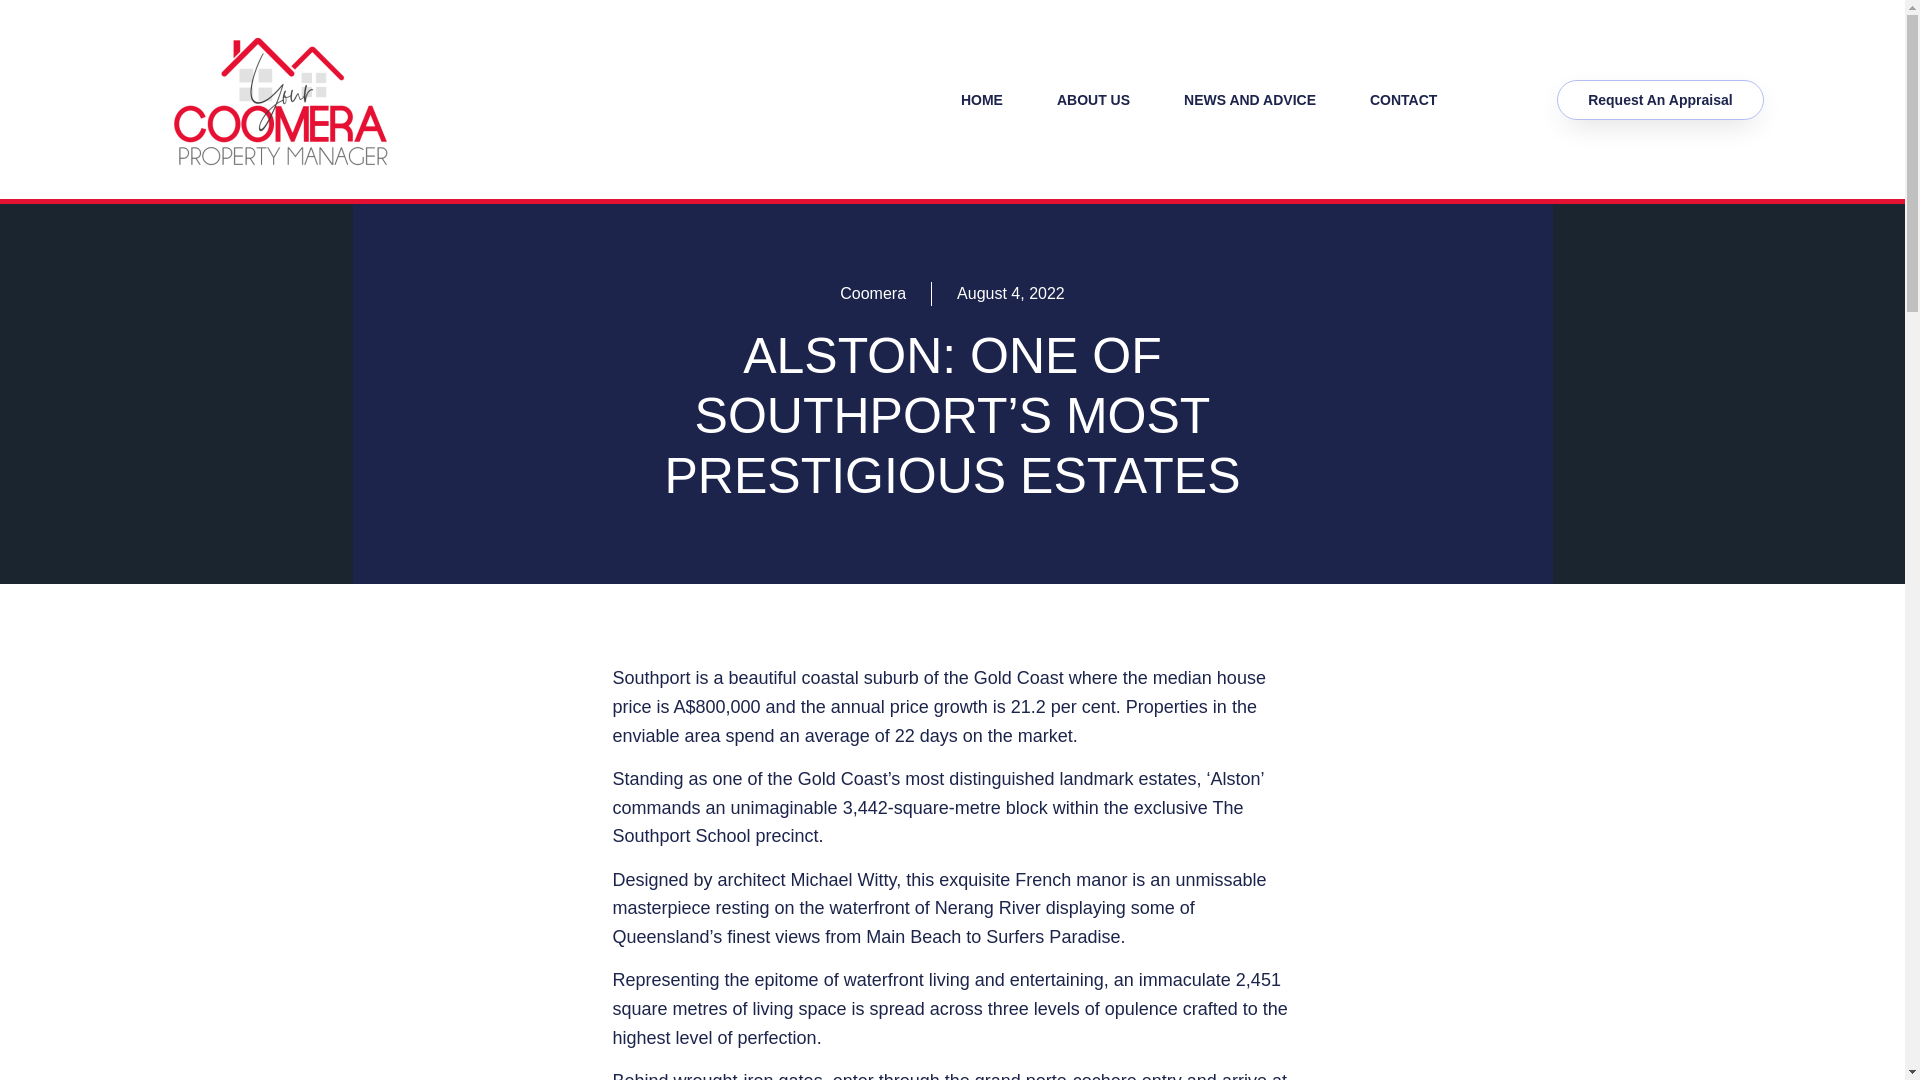 The image size is (1920, 1080). What do you see at coordinates (1402, 98) in the screenshot?
I see `CONTACT` at bounding box center [1402, 98].